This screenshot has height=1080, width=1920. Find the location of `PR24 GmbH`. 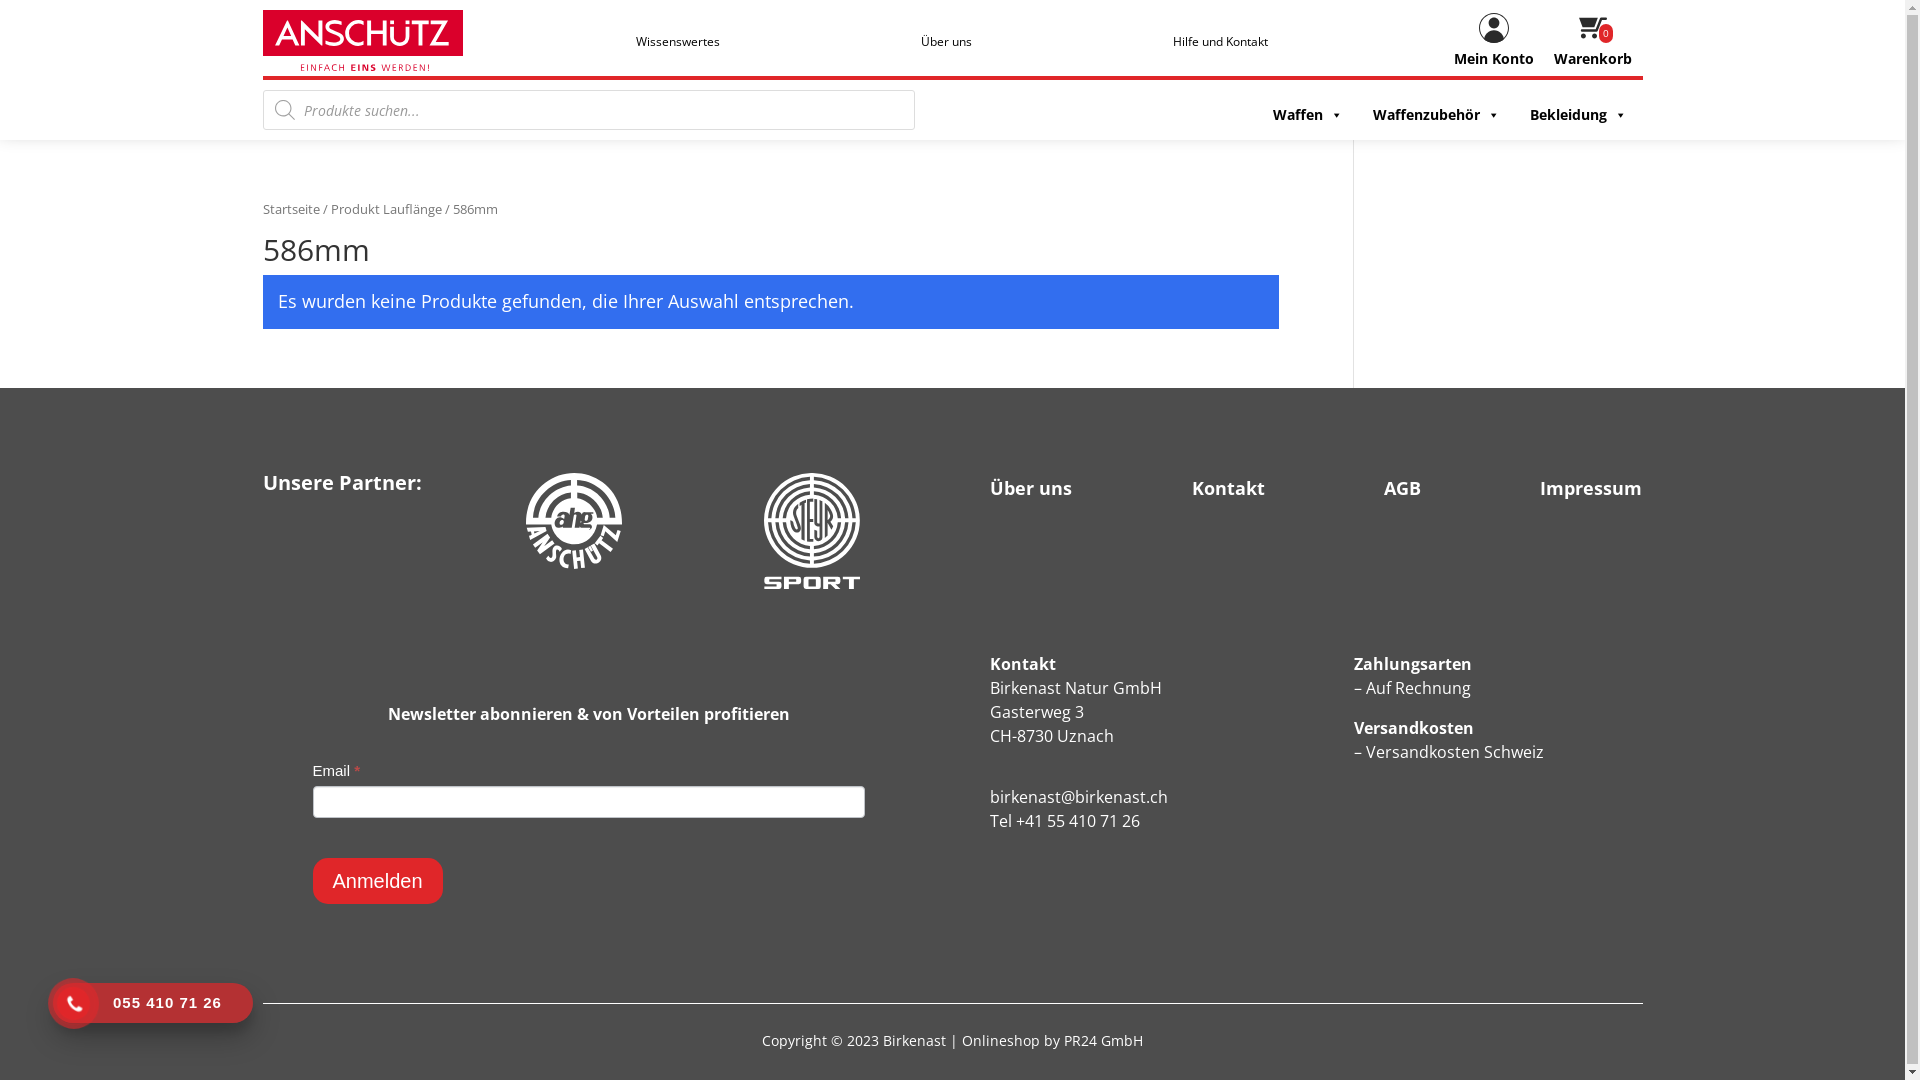

PR24 GmbH is located at coordinates (1104, 1040).